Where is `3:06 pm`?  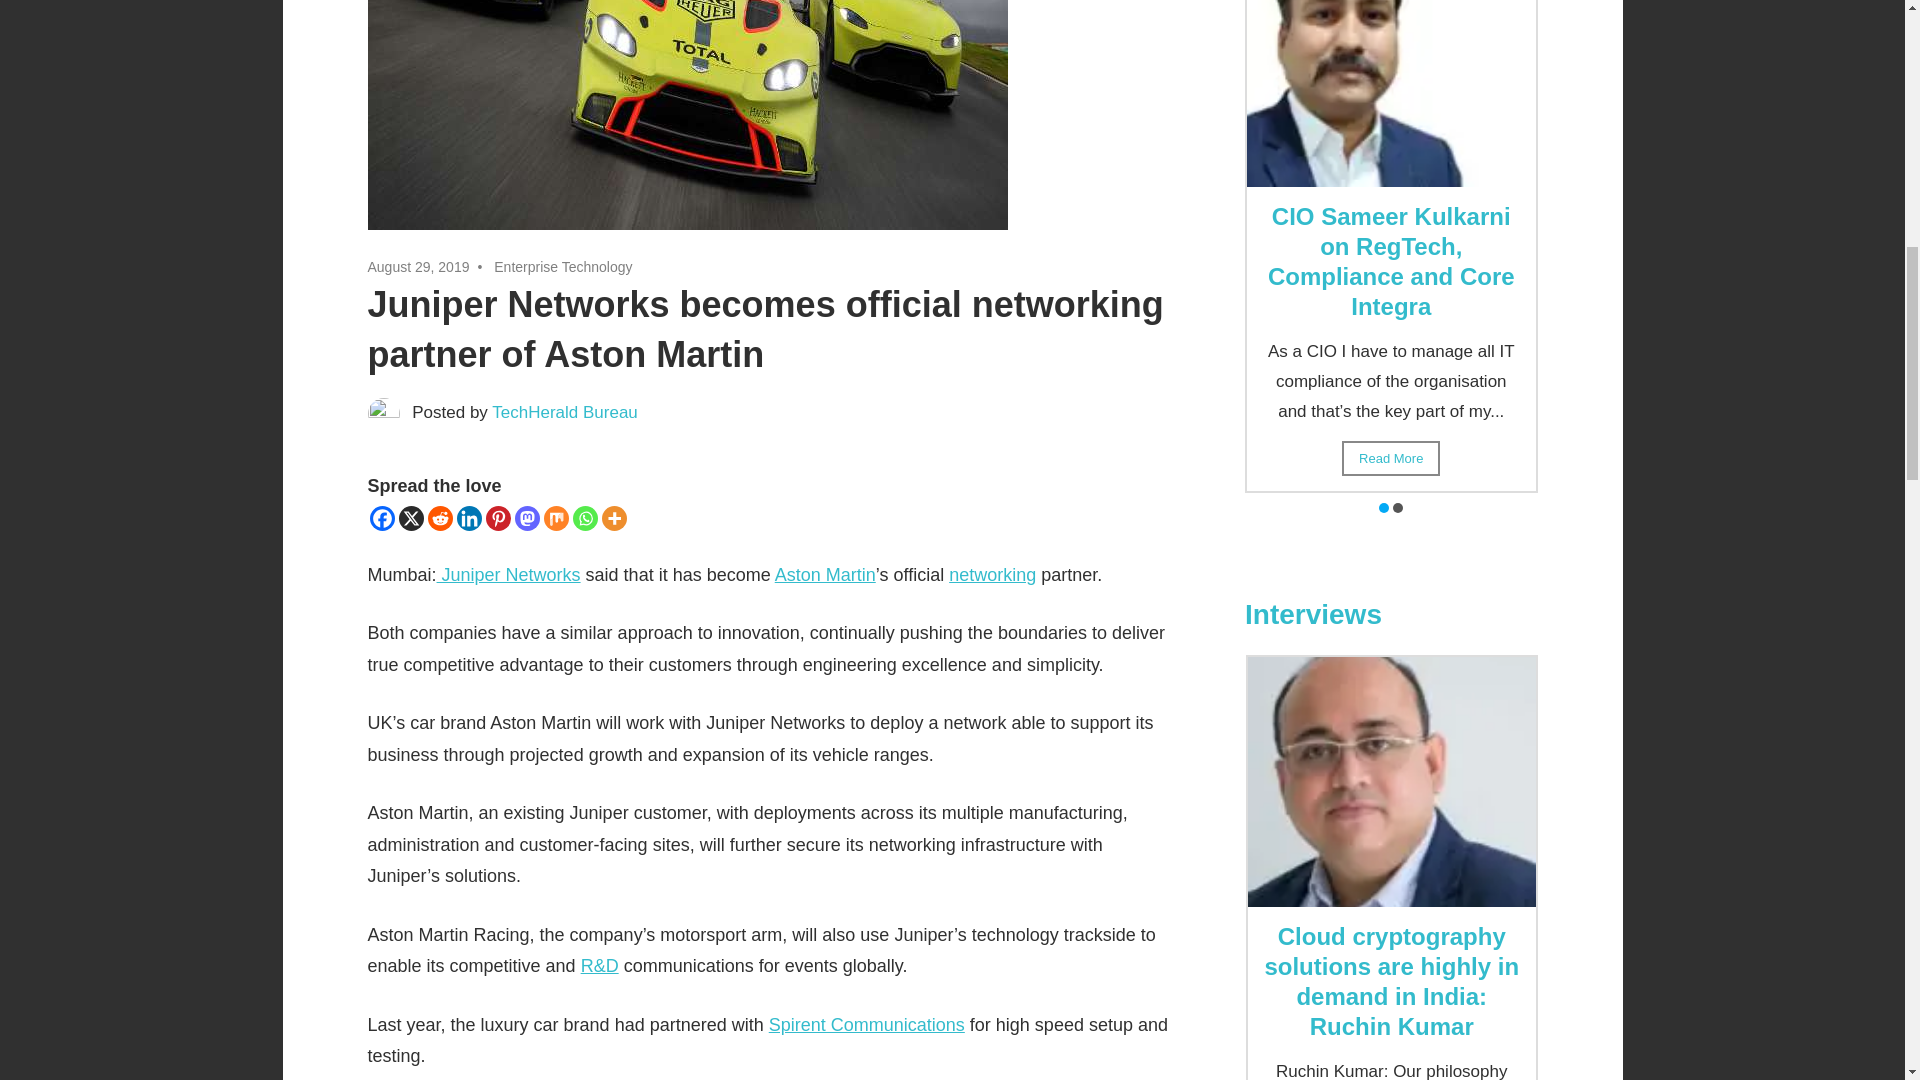 3:06 pm is located at coordinates (419, 267).